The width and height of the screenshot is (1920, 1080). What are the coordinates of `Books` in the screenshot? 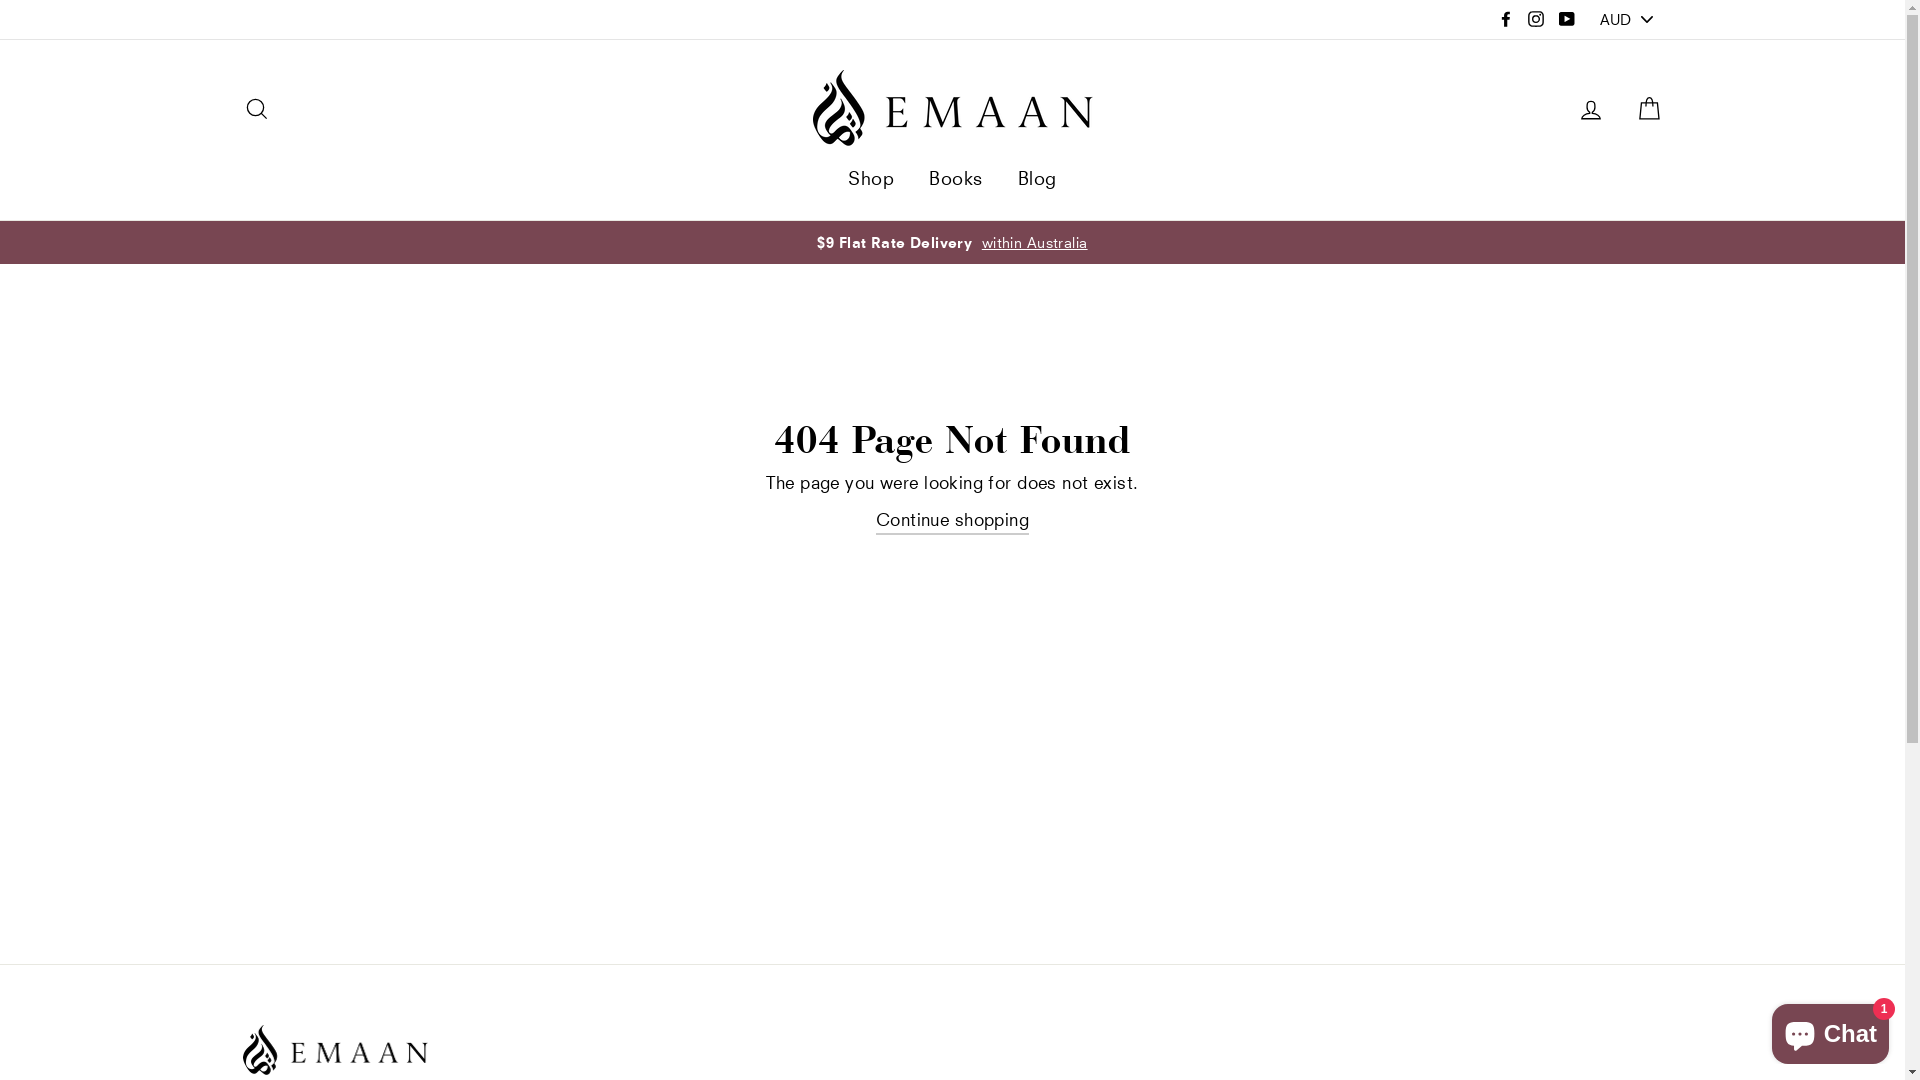 It's located at (956, 178).